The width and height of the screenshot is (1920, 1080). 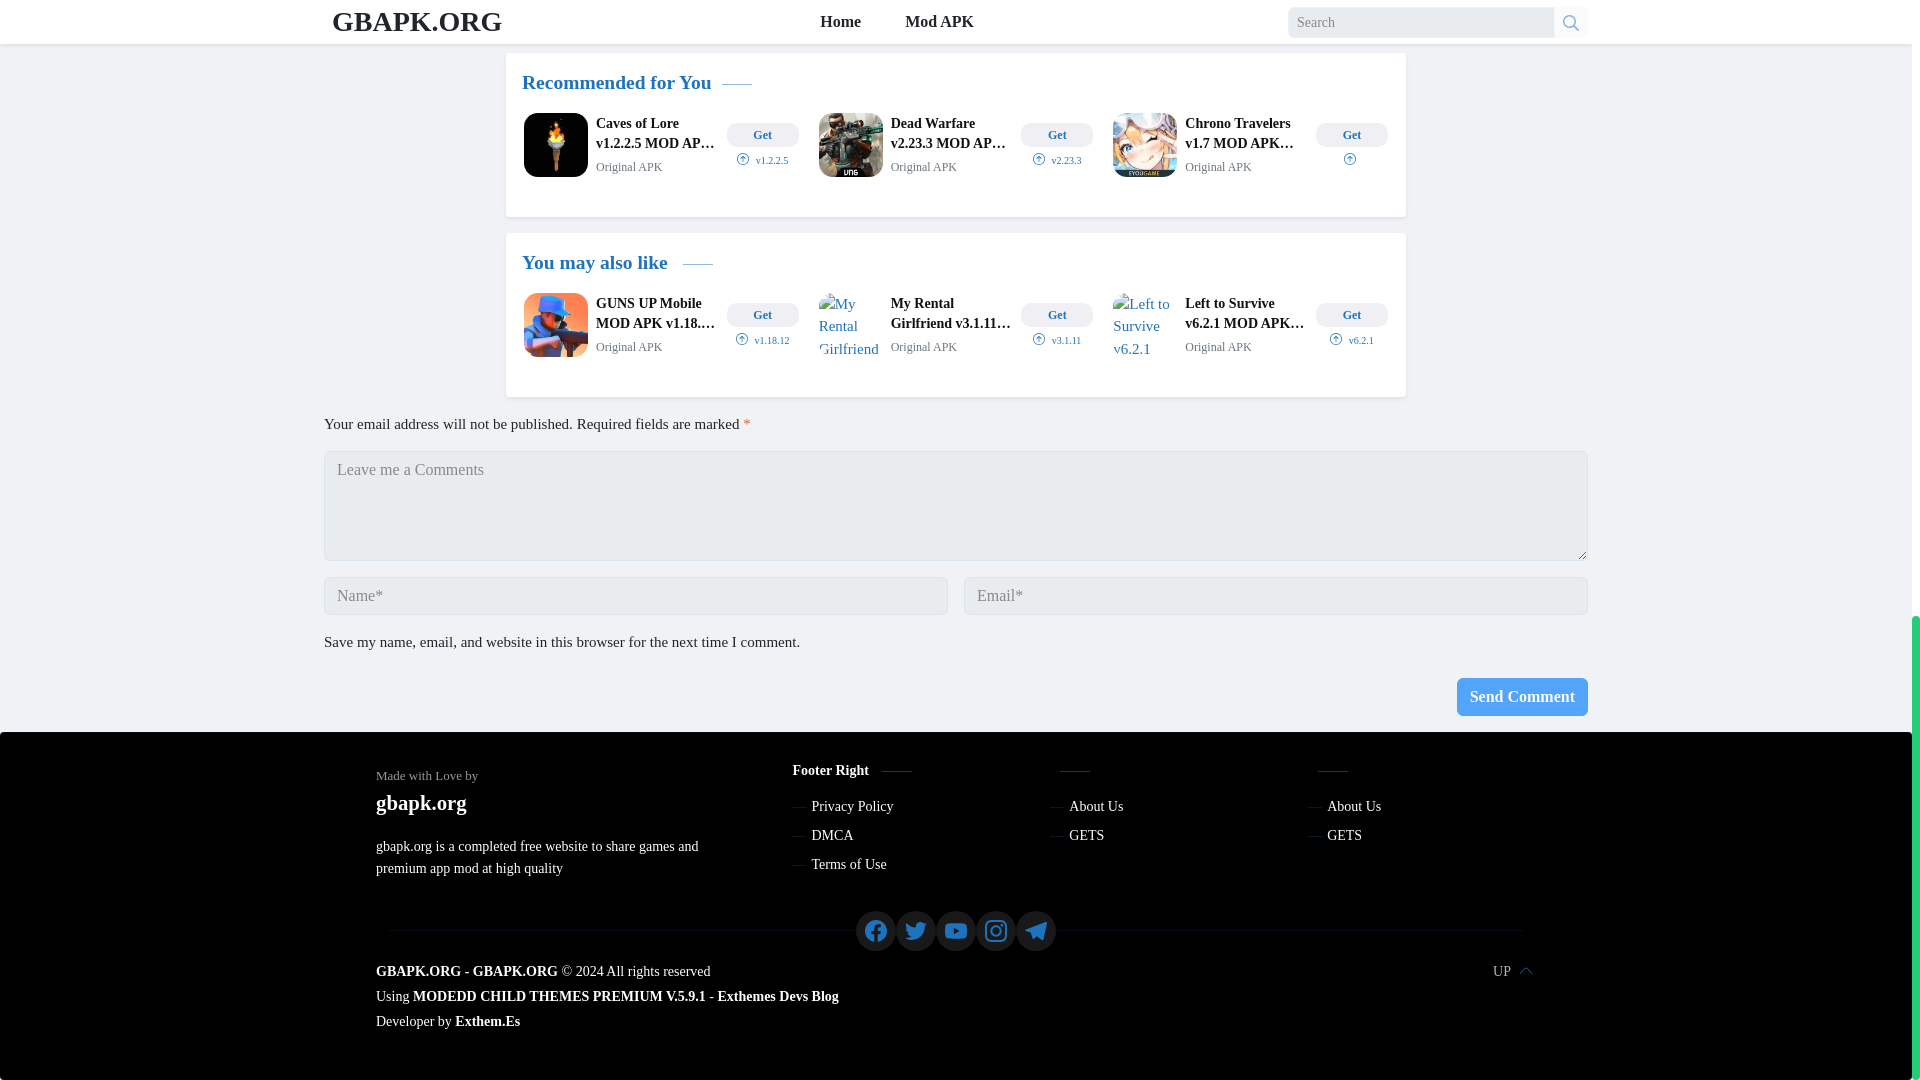 I want to click on premium wordpress themes - exthem.es, so click(x=488, y=1022).